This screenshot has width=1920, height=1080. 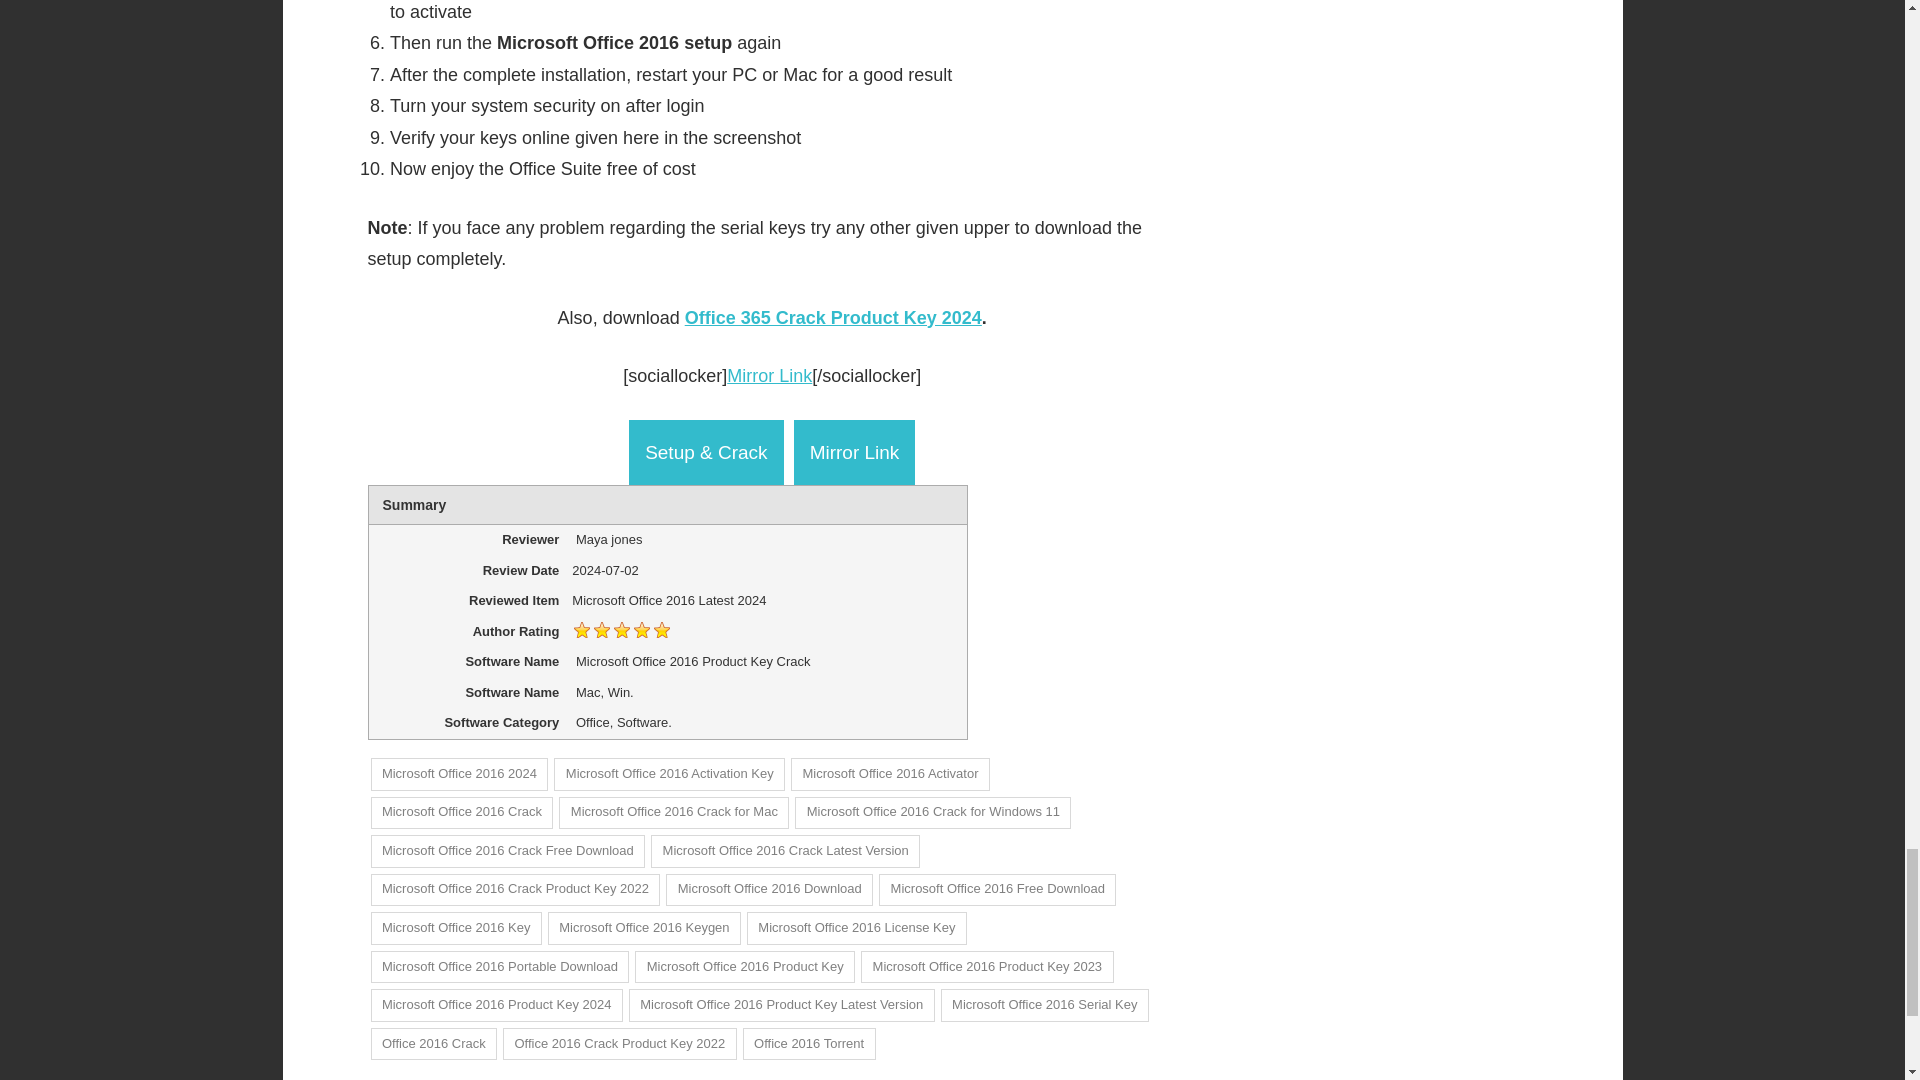 I want to click on Mirror Link, so click(x=854, y=452).